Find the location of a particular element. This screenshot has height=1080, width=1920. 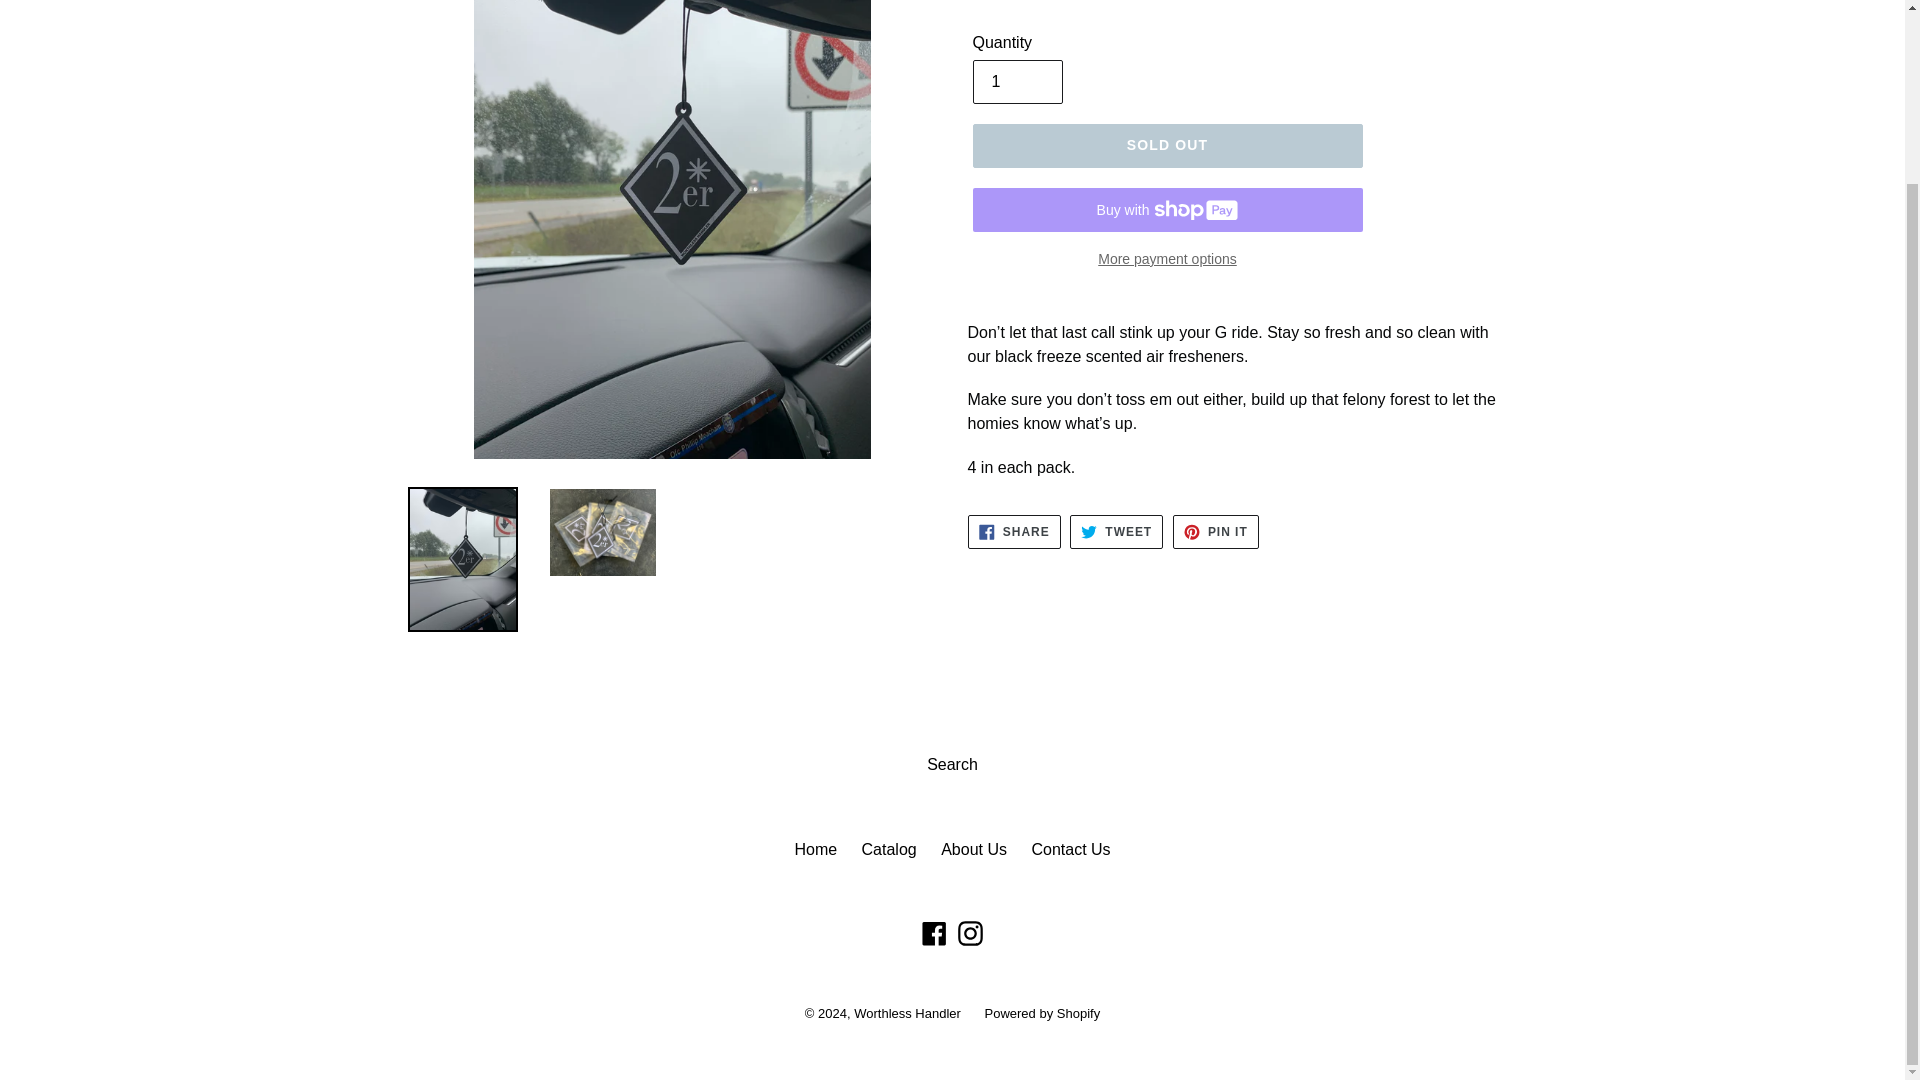

Facebook is located at coordinates (934, 932).